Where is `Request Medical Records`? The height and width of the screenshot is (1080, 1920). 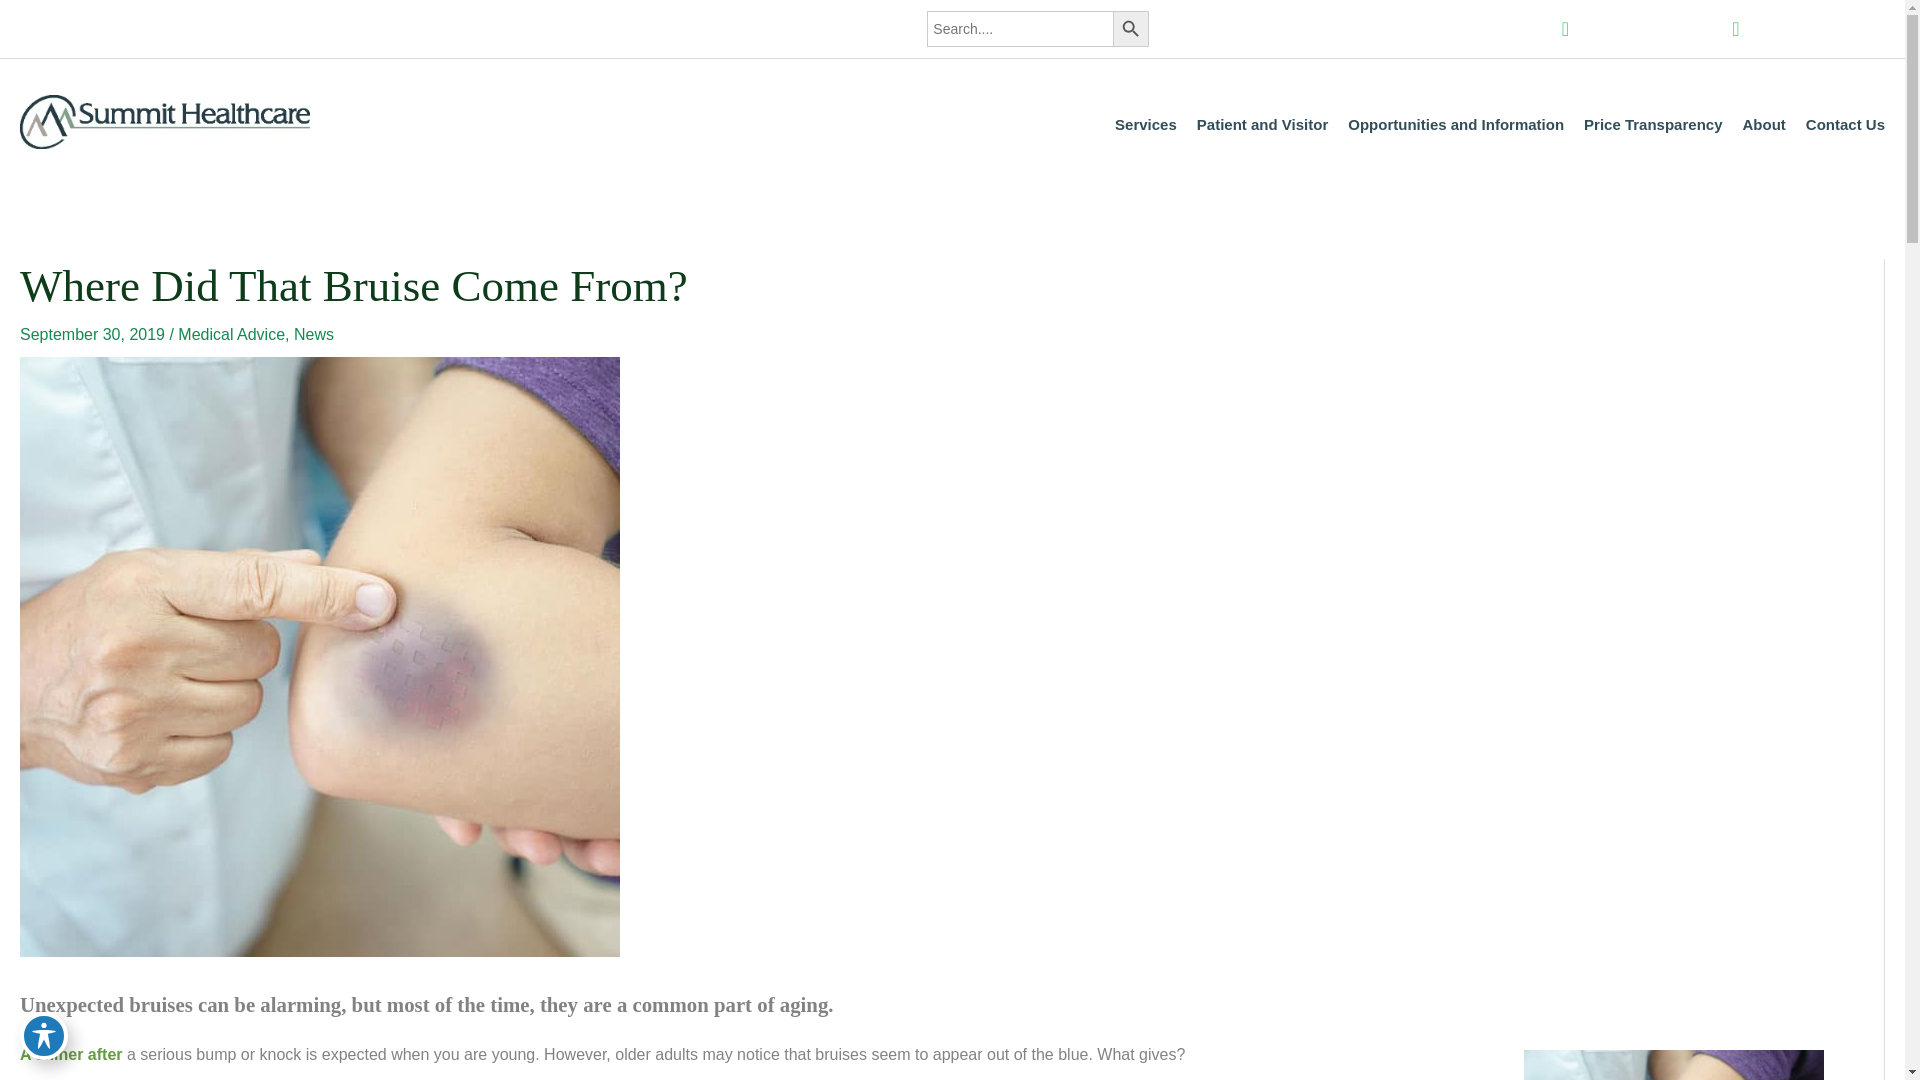 Request Medical Records is located at coordinates (1254, 28).